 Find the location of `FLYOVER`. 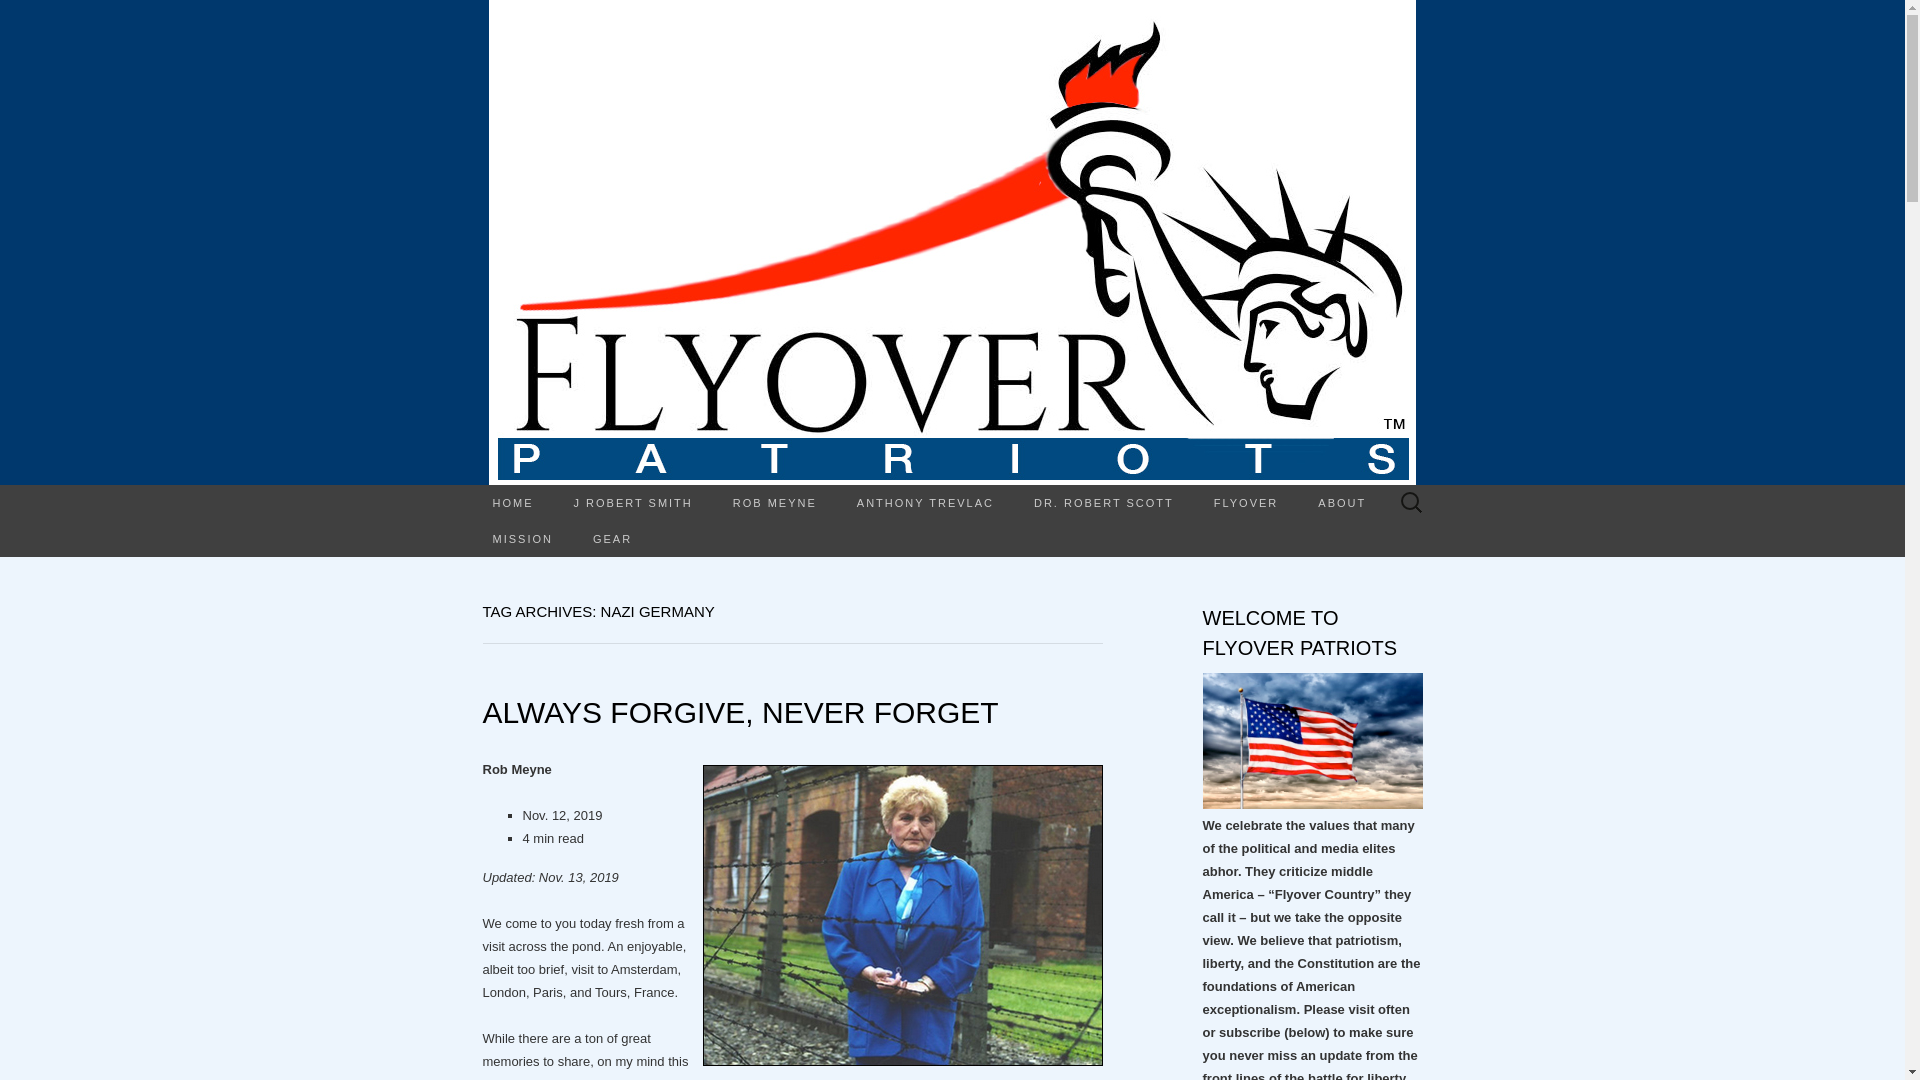

FLYOVER is located at coordinates (1246, 502).